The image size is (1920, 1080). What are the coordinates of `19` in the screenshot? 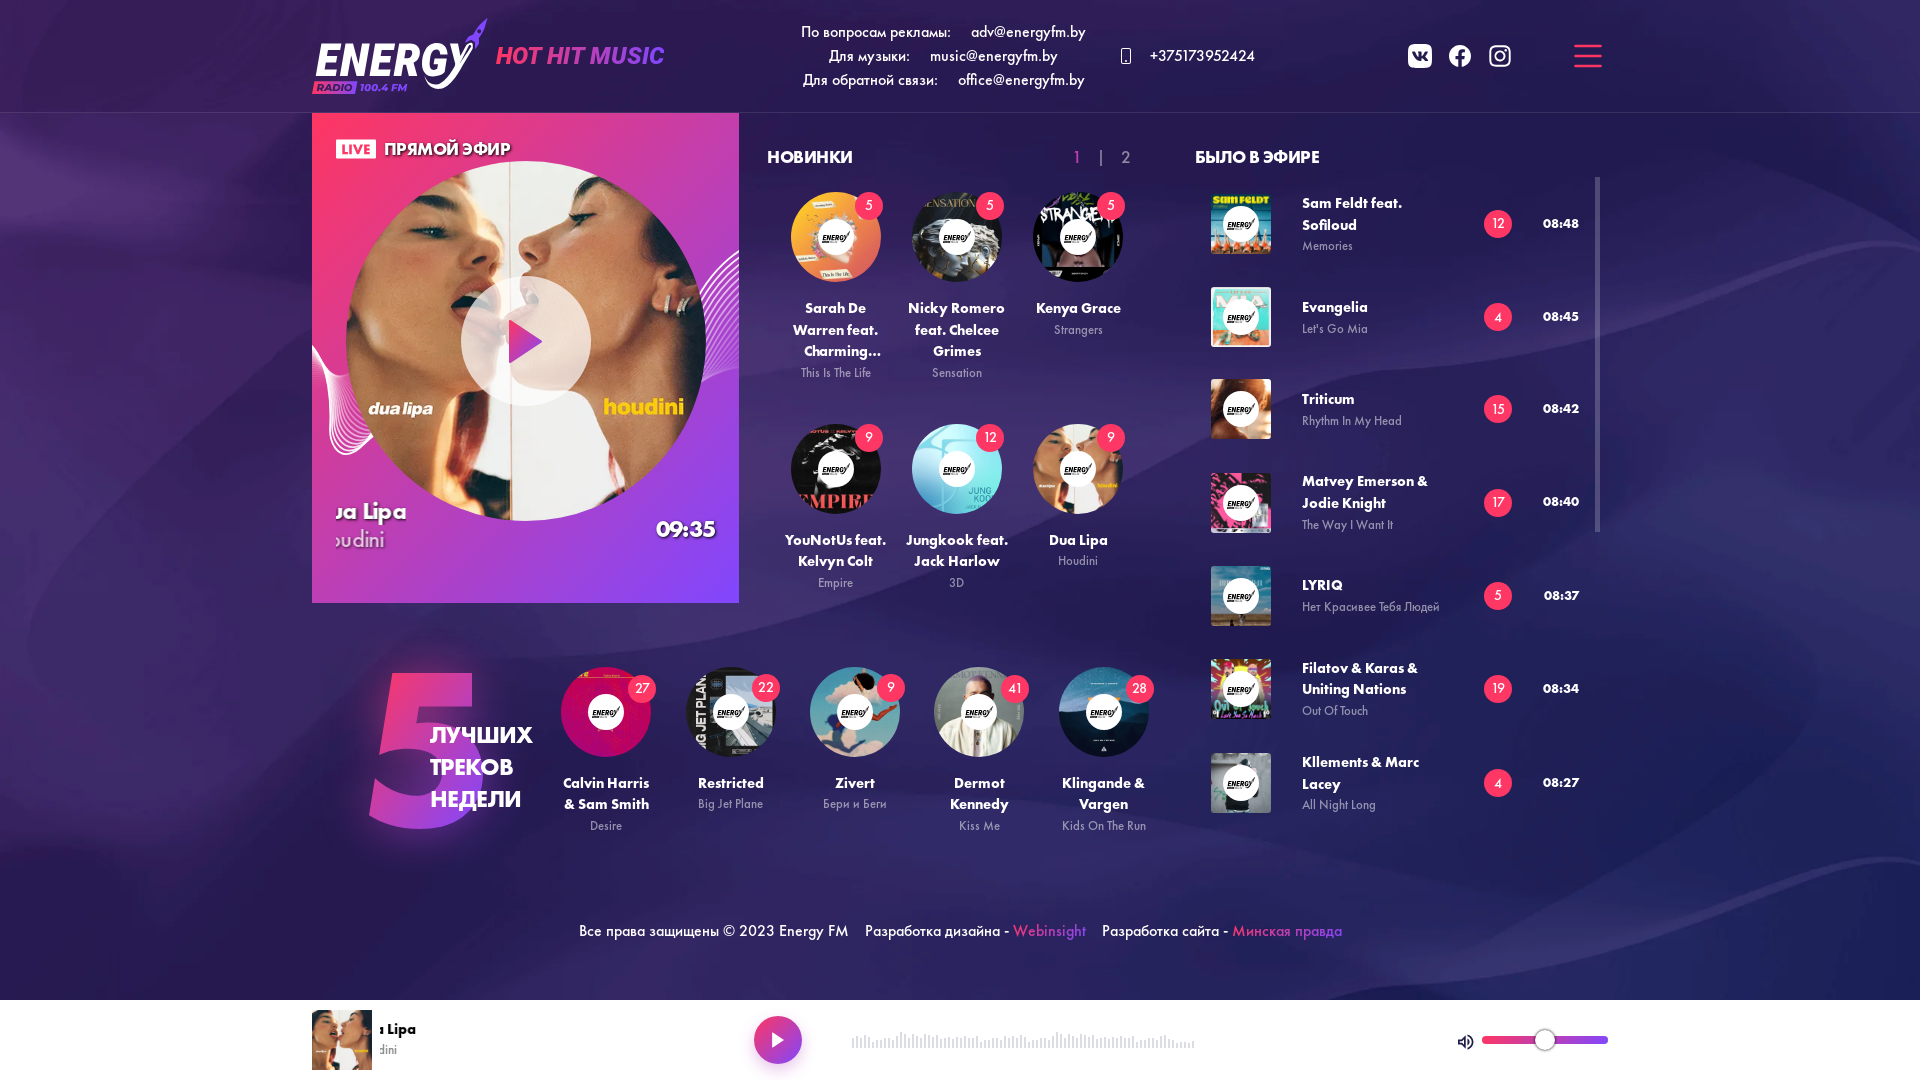 It's located at (1498, 689).